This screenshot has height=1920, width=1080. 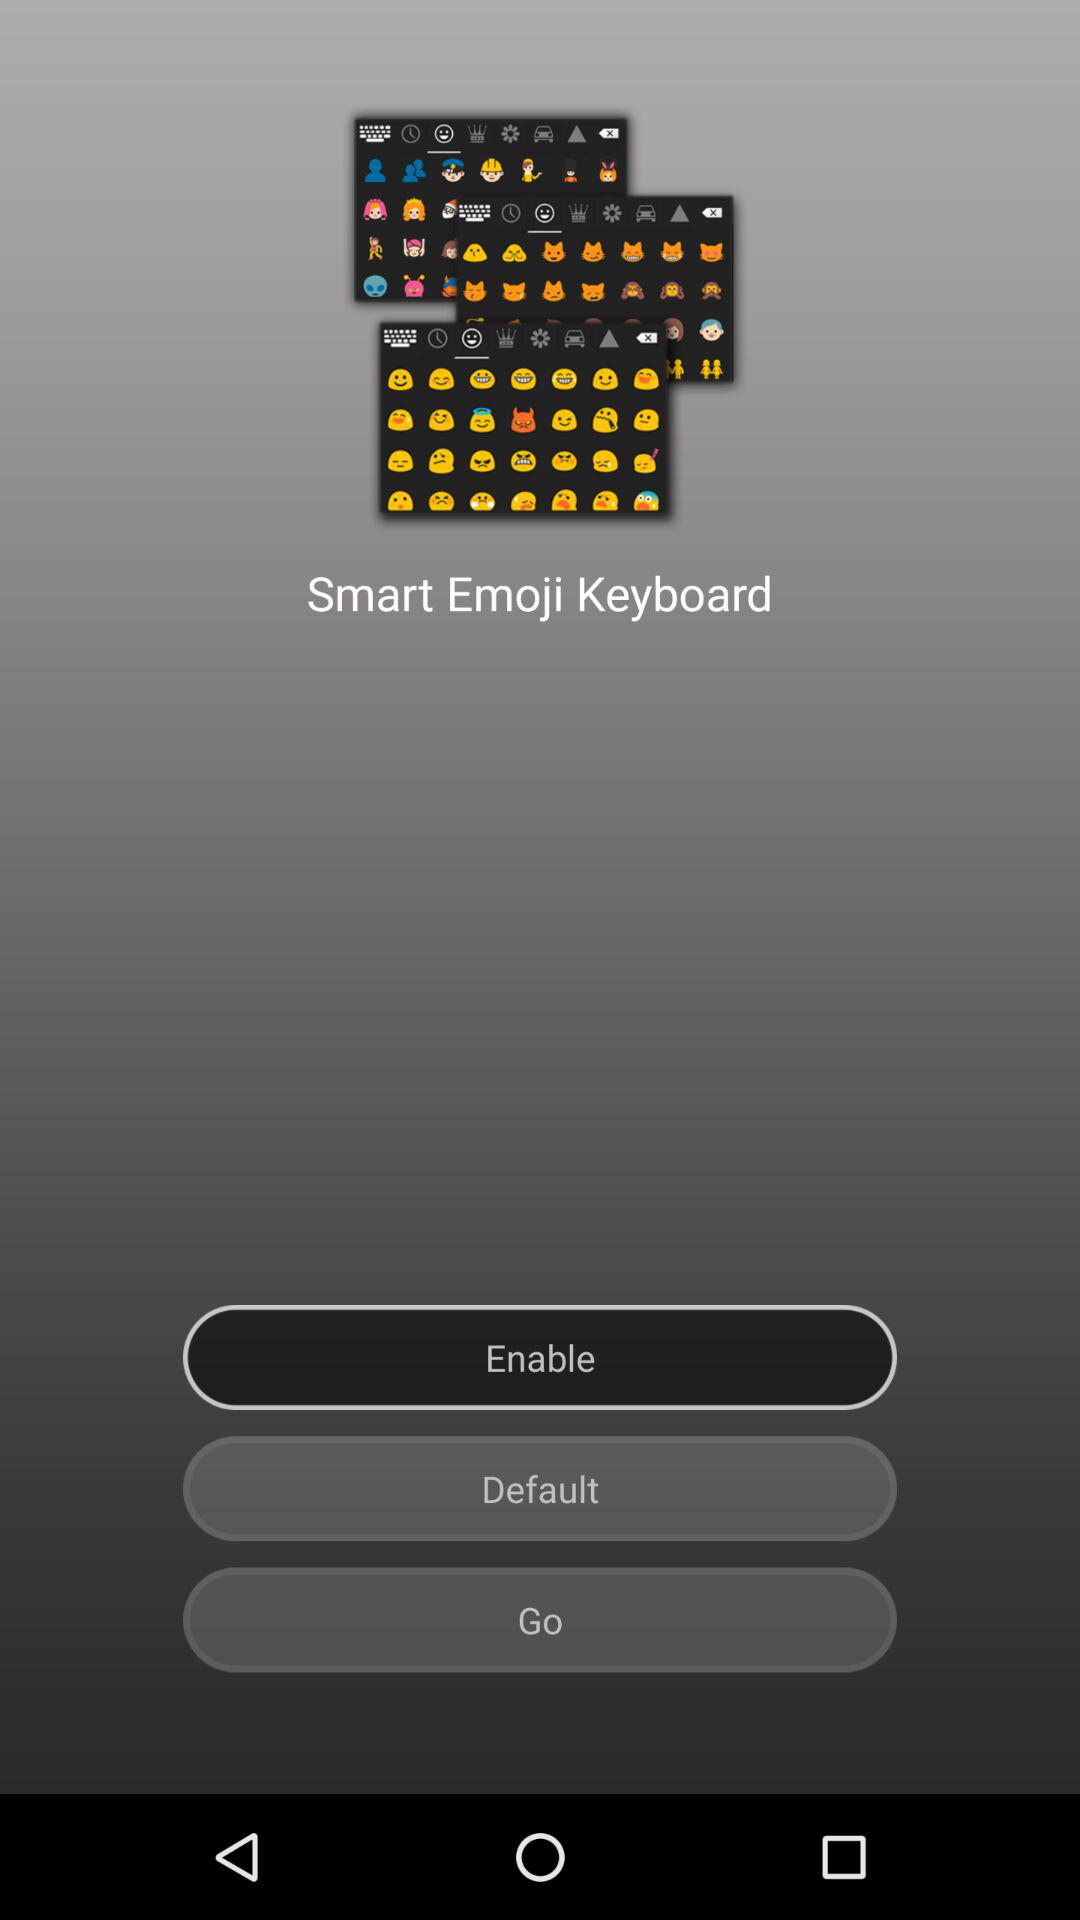 I want to click on launch item above go item, so click(x=540, y=1488).